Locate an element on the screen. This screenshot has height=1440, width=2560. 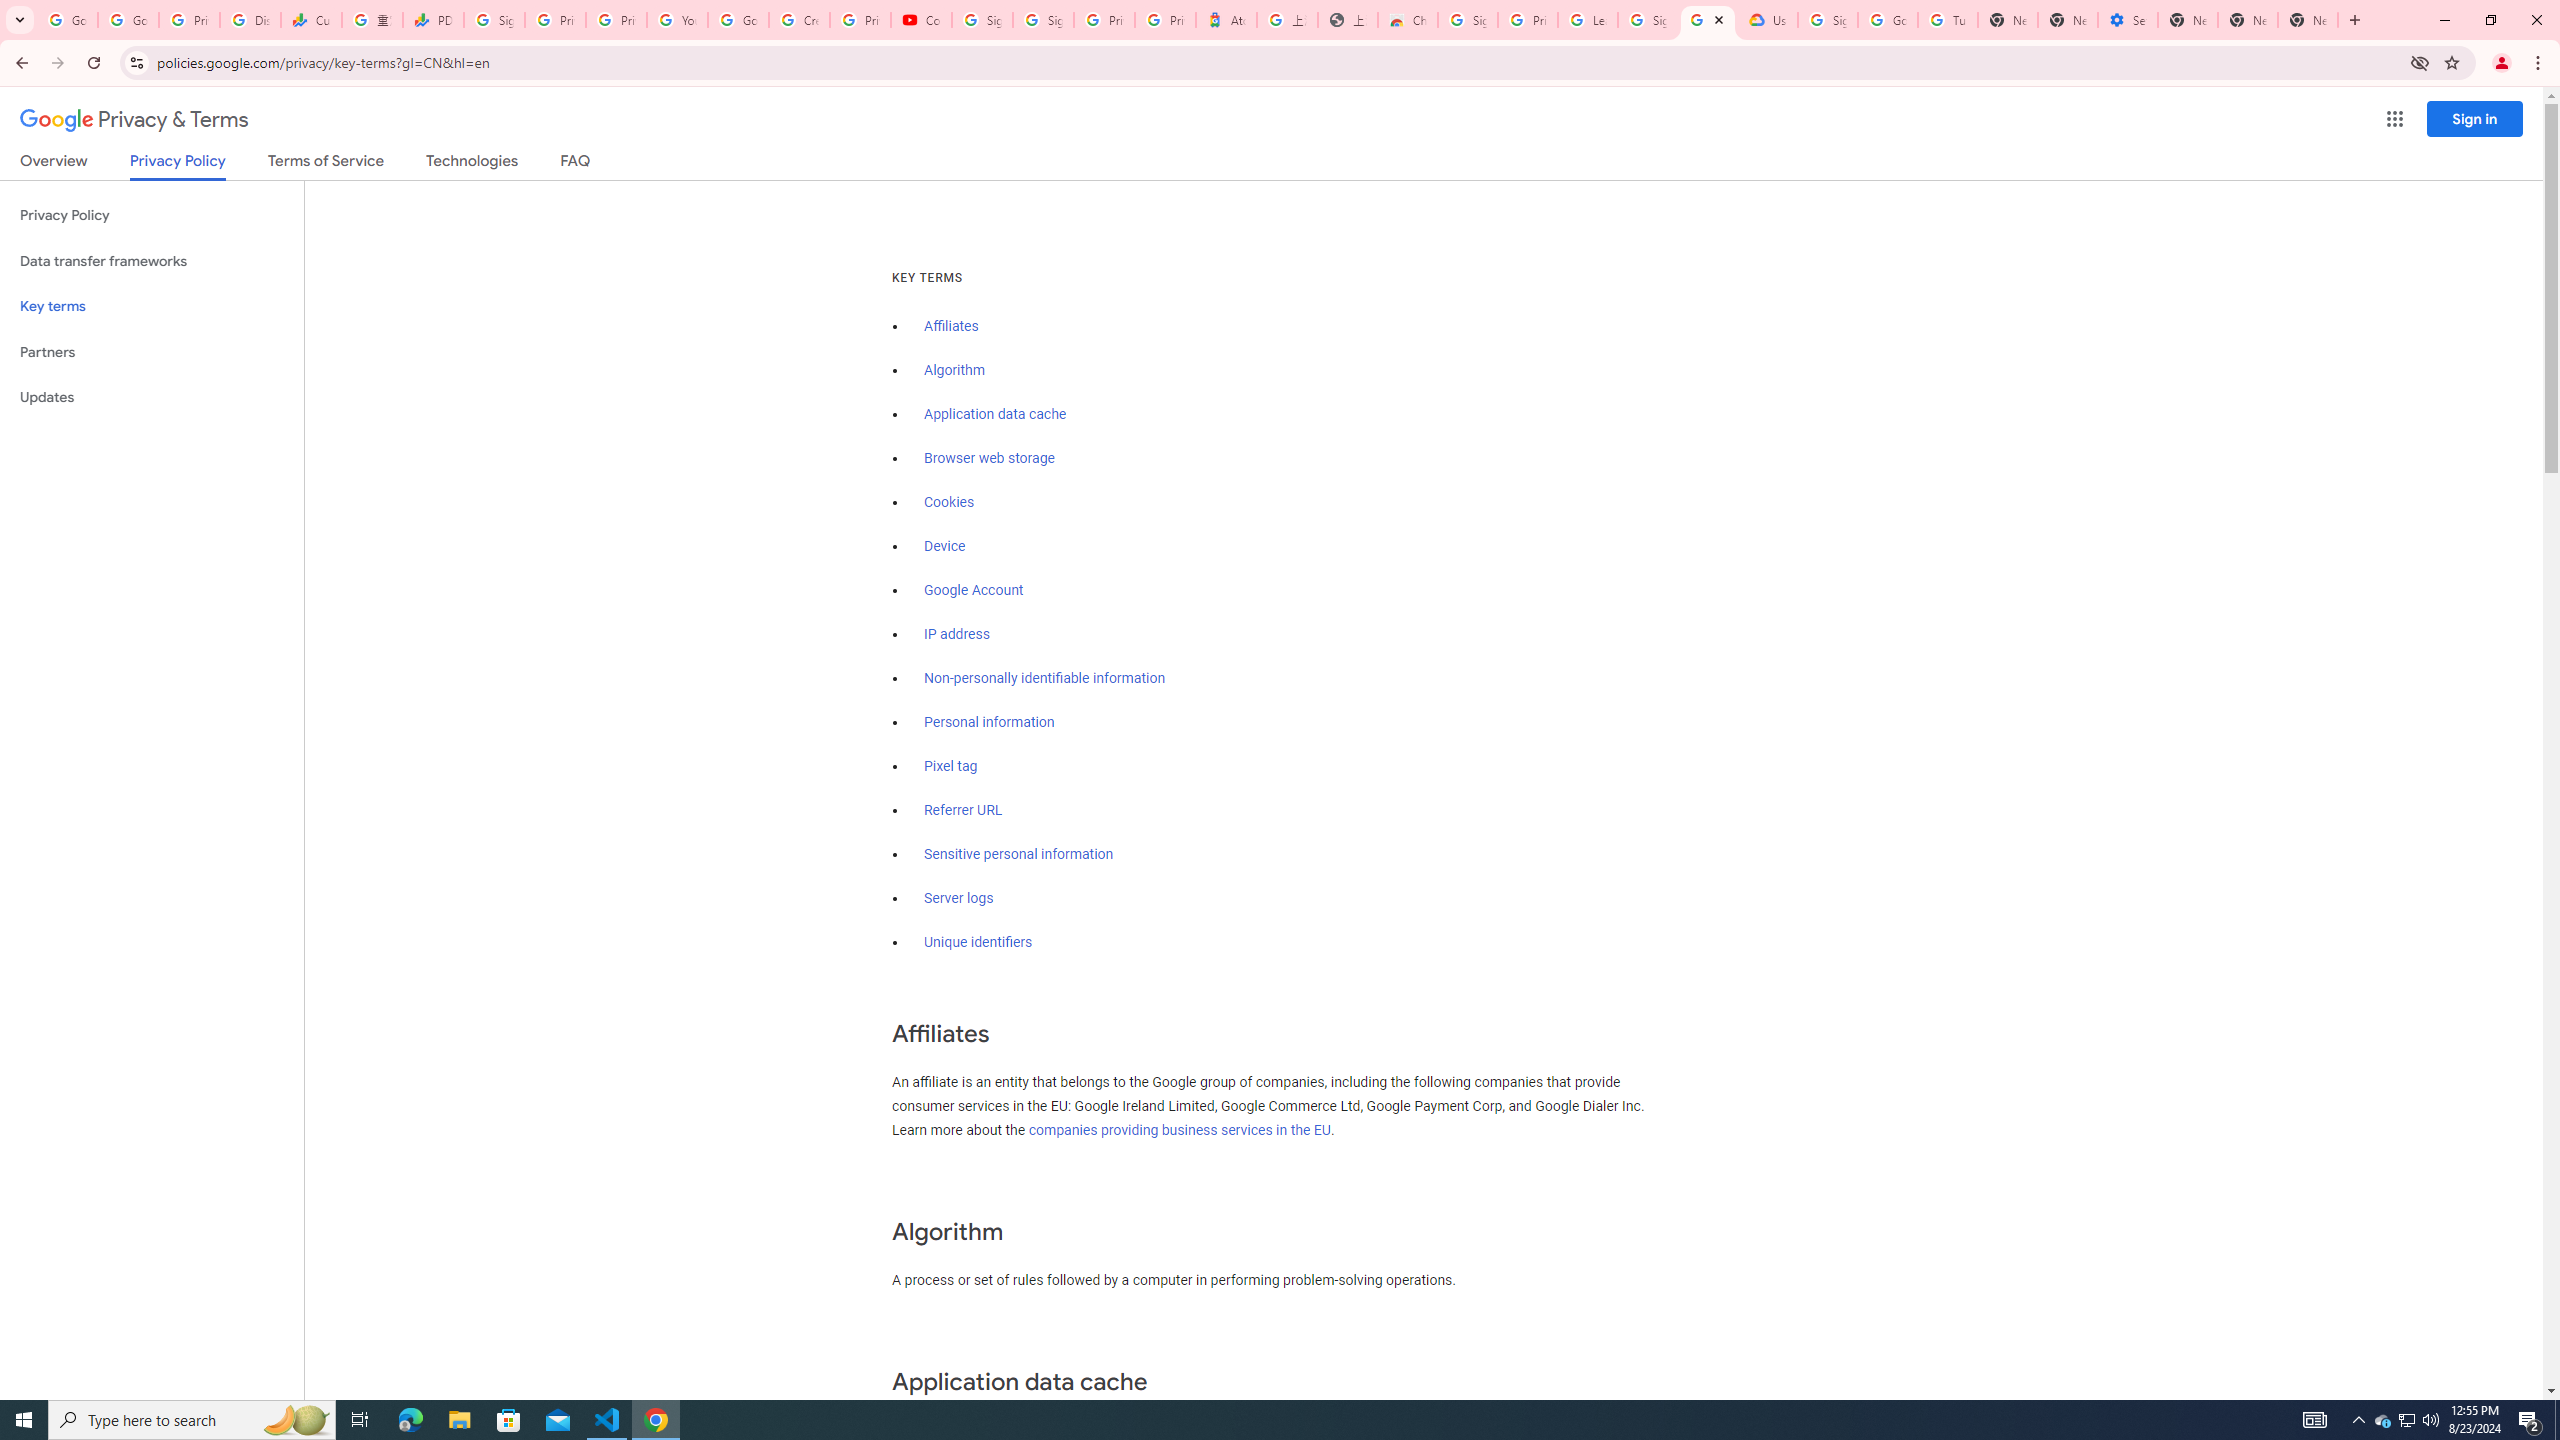
Settings - Addresses and more is located at coordinates (2126, 20).